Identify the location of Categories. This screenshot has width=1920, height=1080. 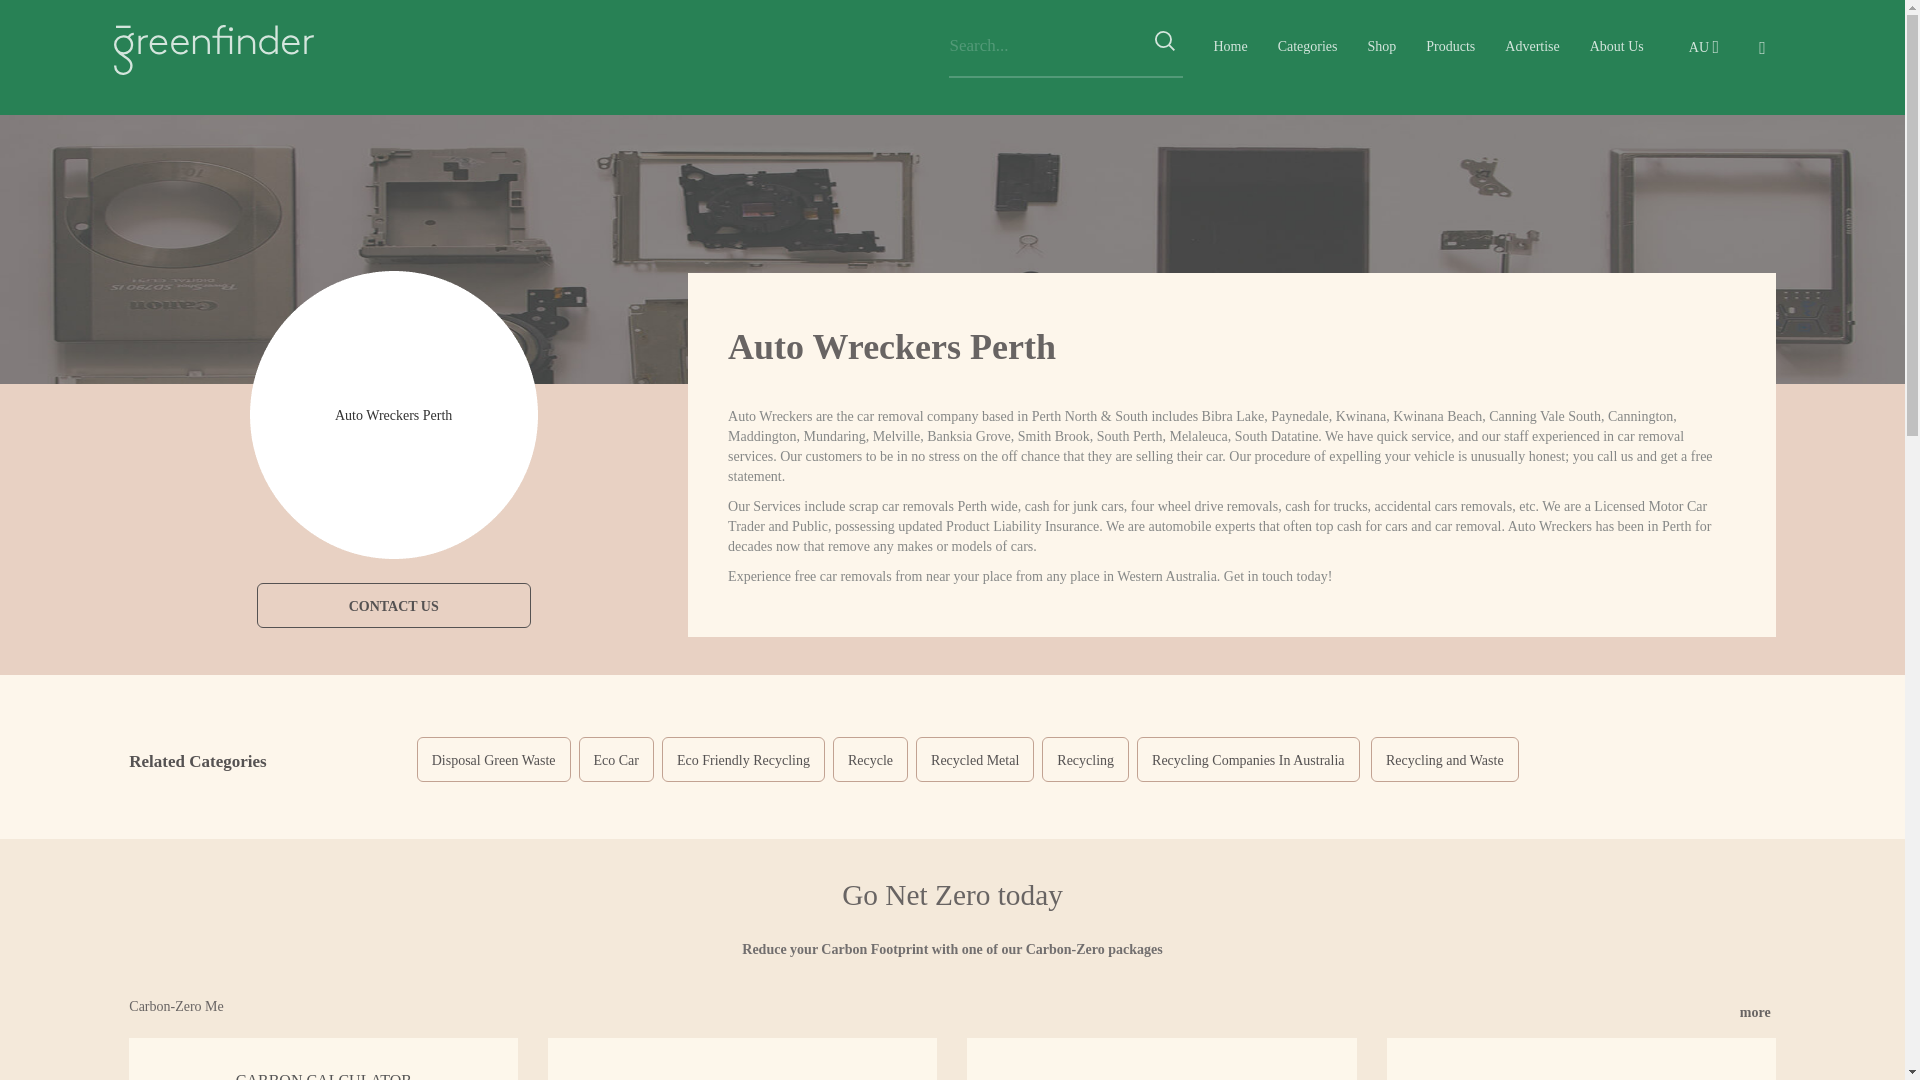
(1308, 46).